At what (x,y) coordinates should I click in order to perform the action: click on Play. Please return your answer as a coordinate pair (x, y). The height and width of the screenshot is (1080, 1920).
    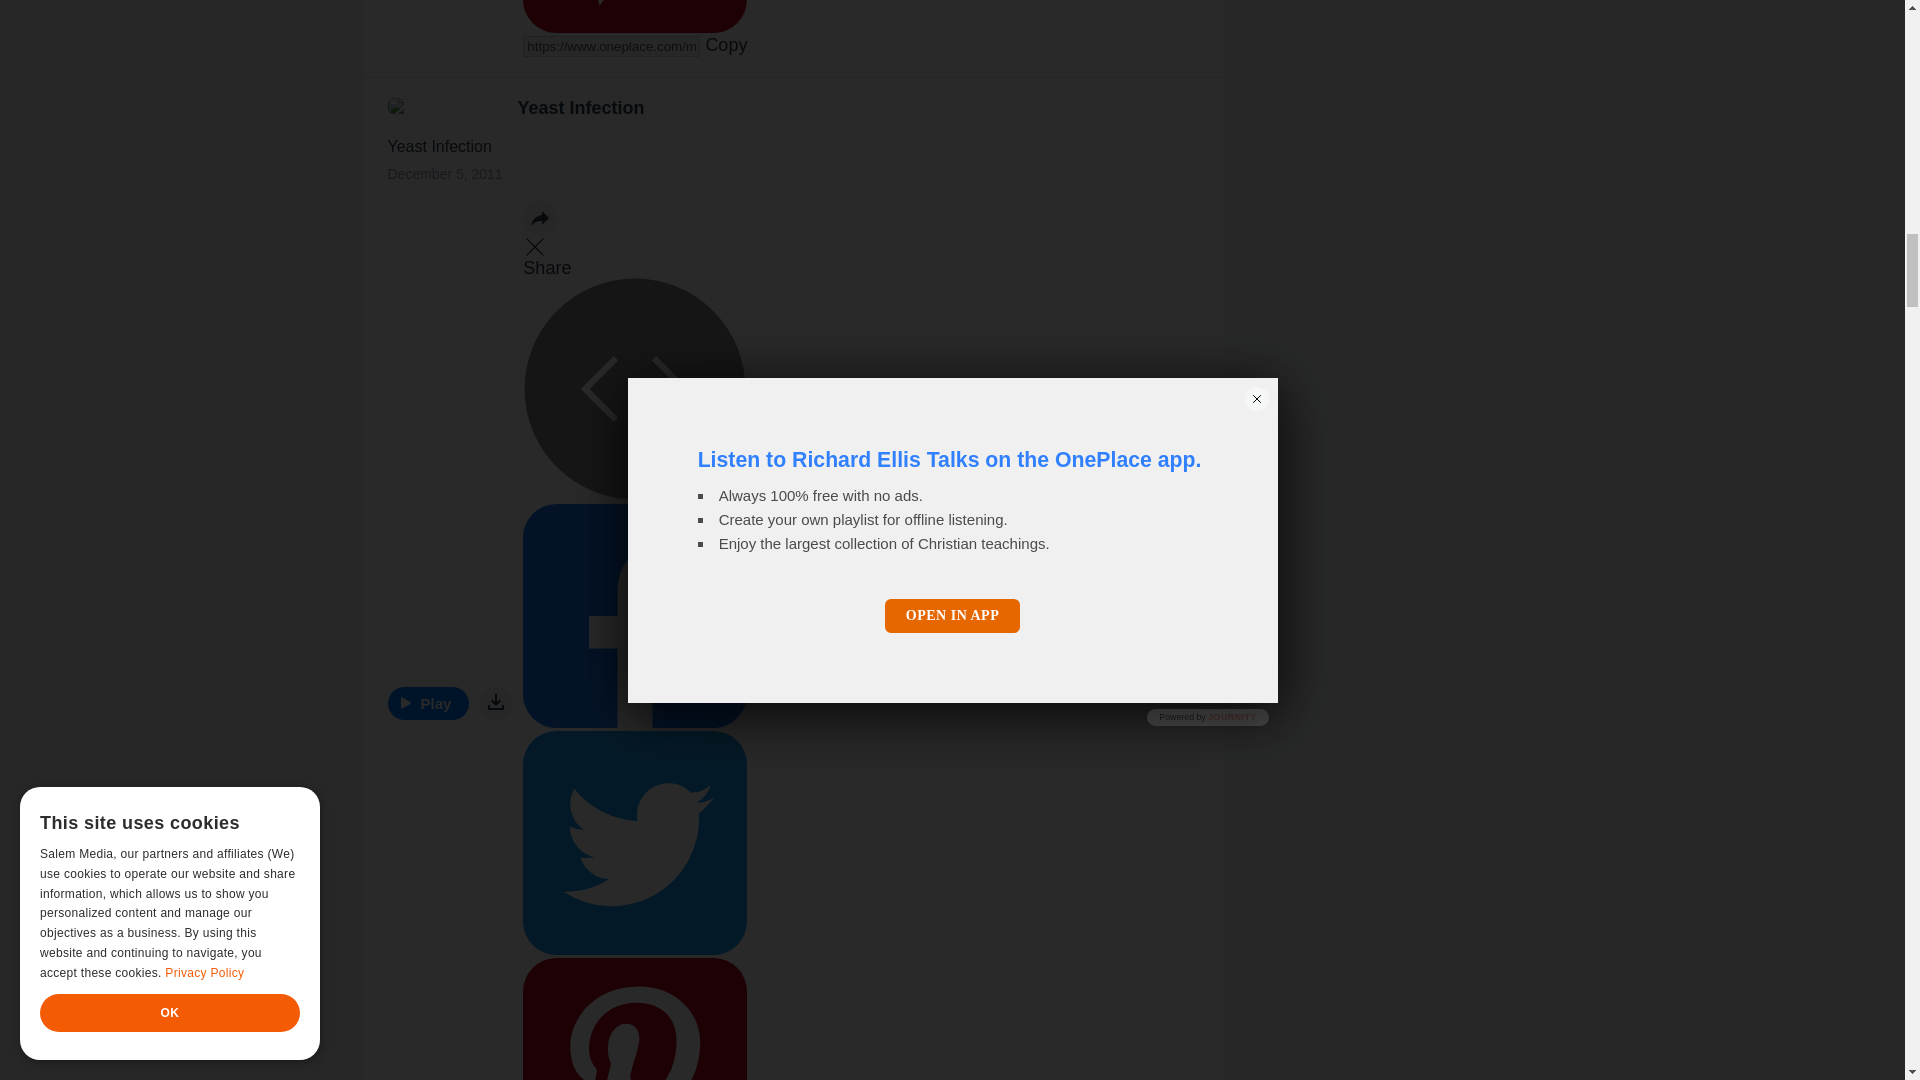
    Looking at the image, I should click on (428, 703).